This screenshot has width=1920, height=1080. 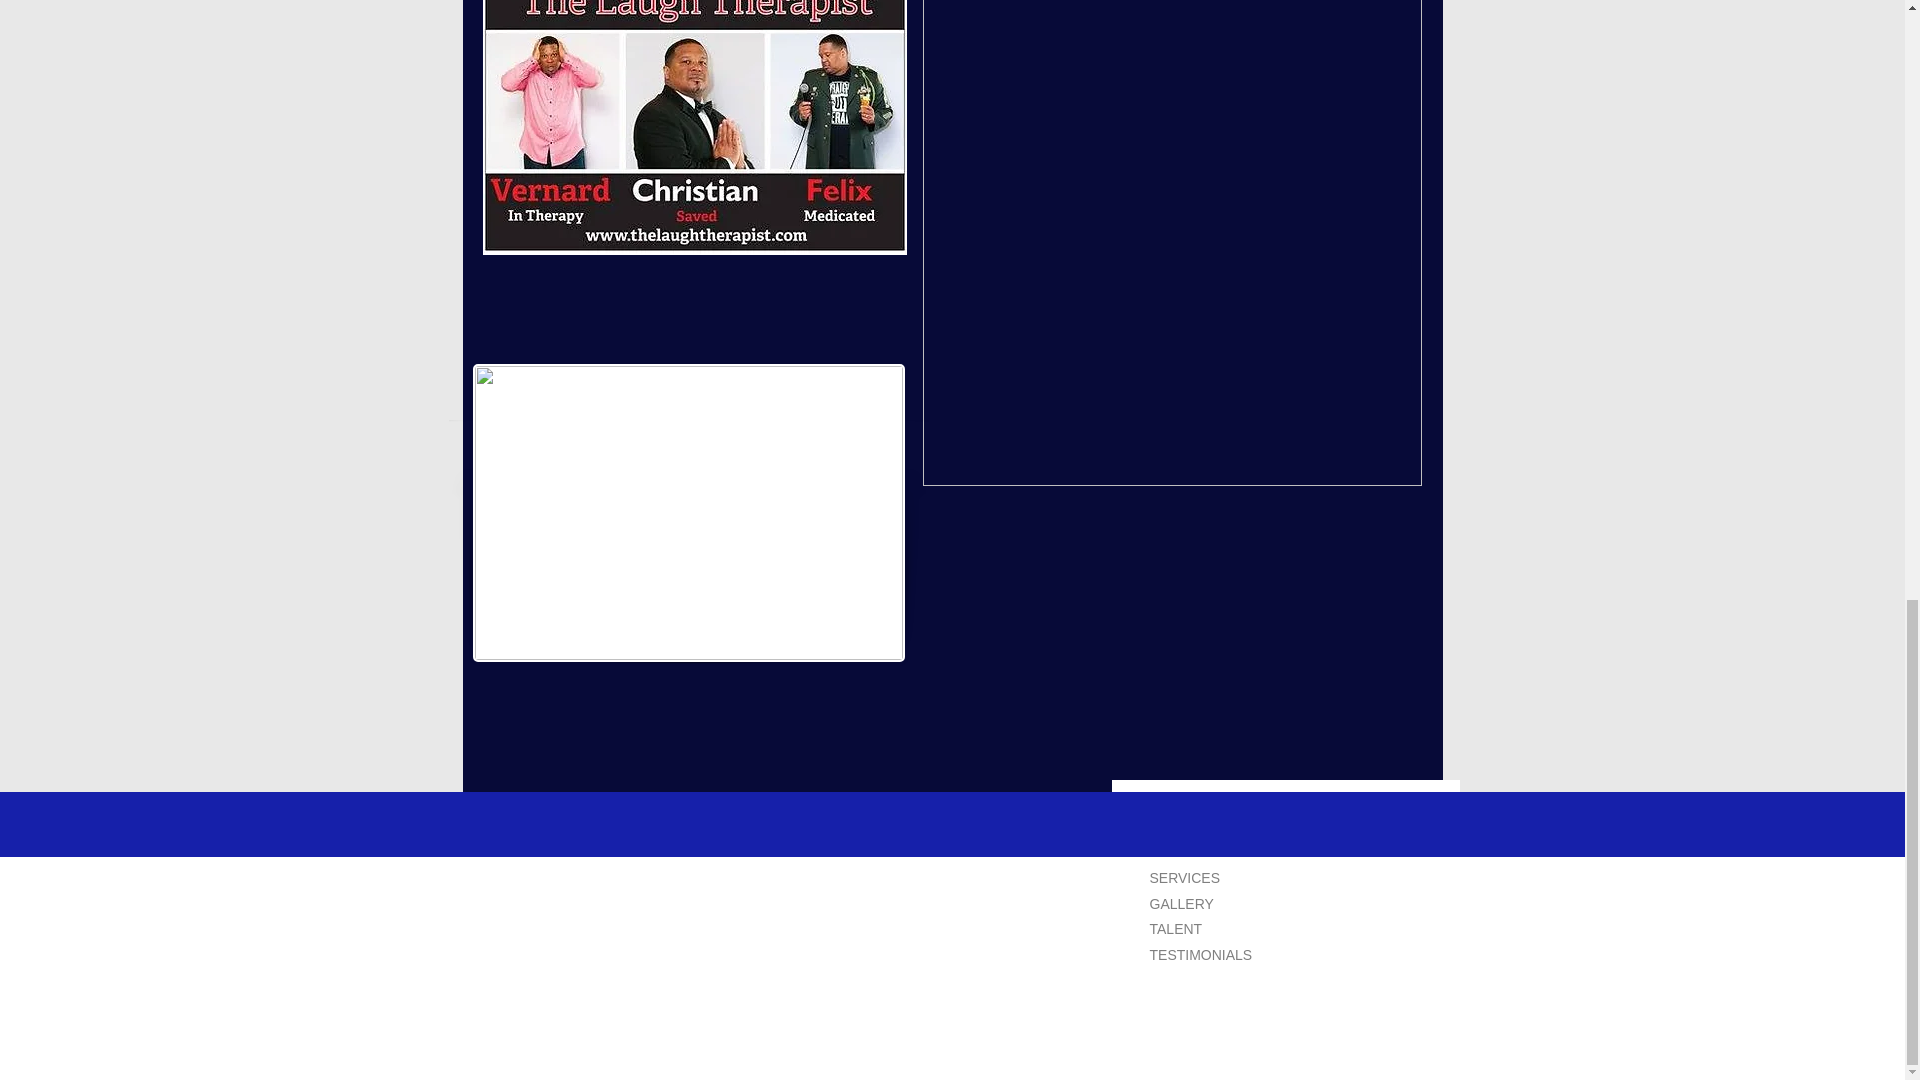 What do you see at coordinates (1197, 826) in the screenshot?
I see `HOME` at bounding box center [1197, 826].